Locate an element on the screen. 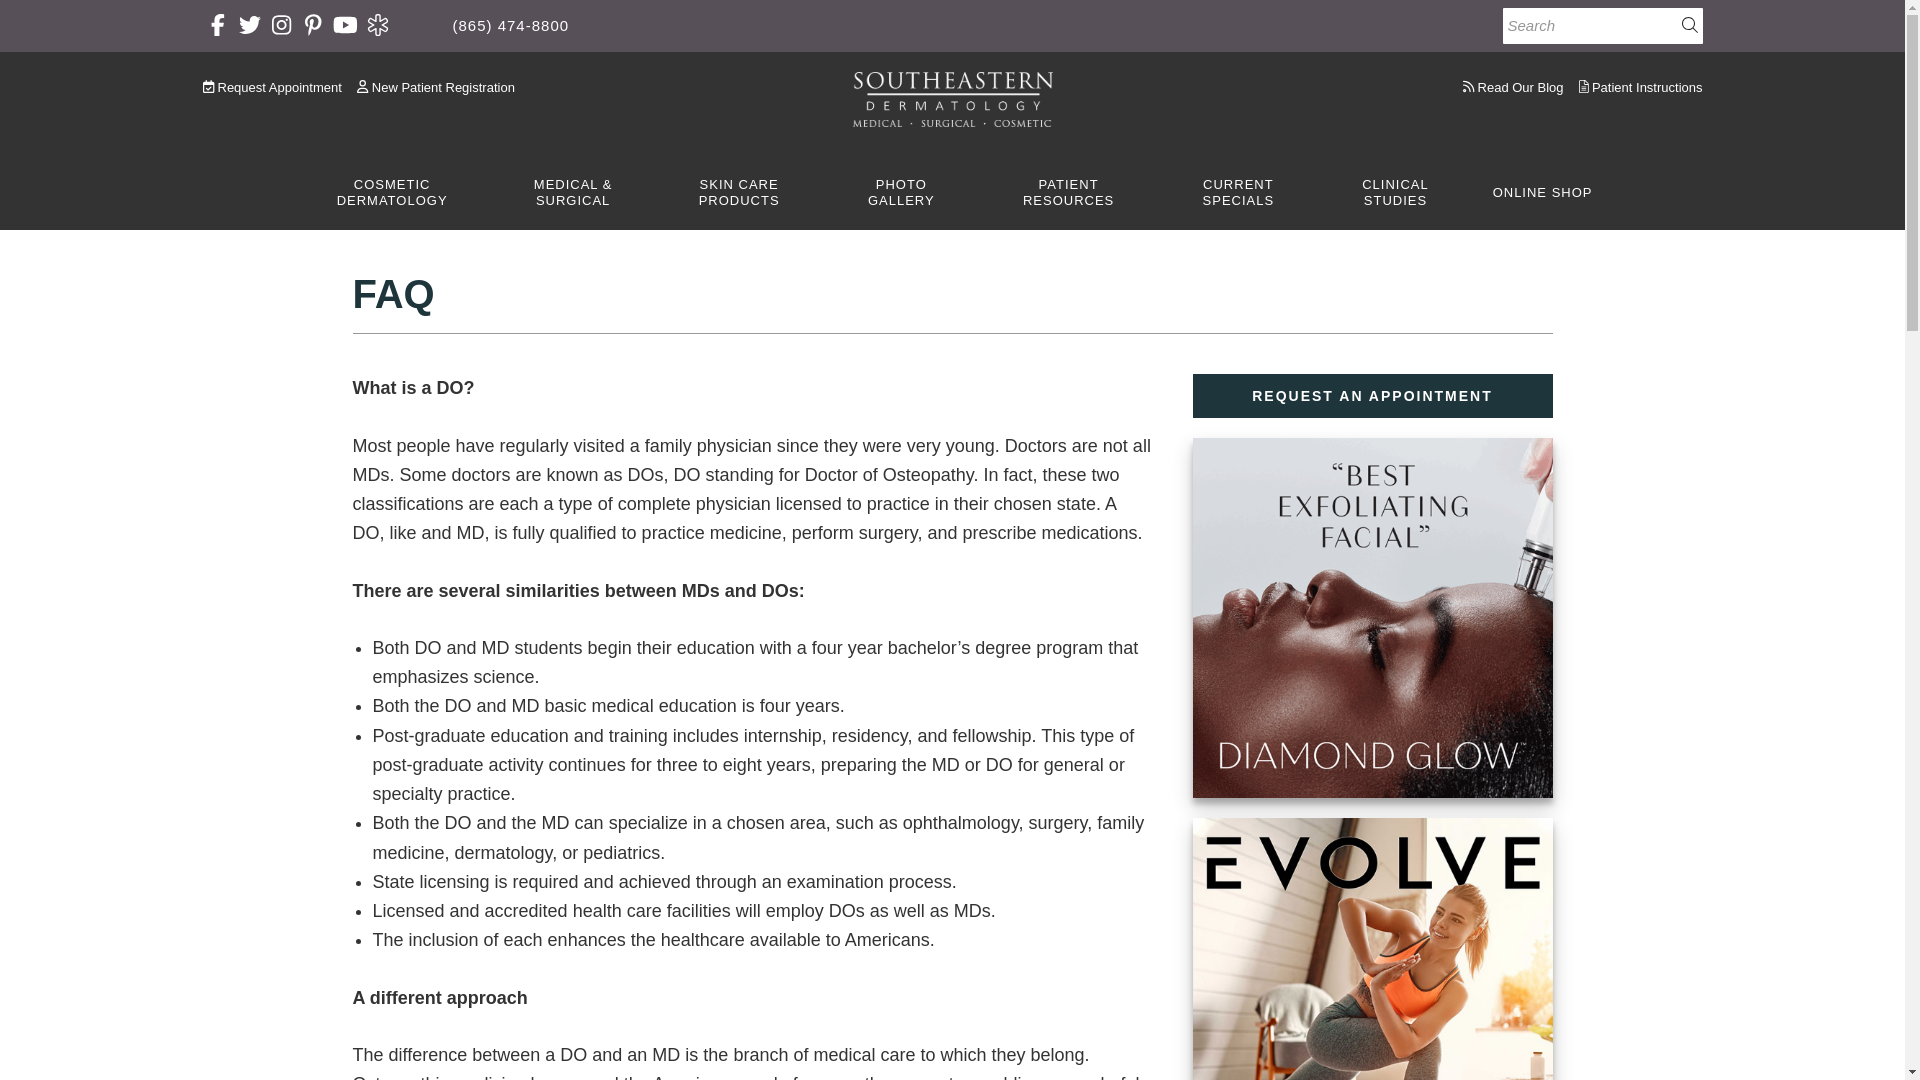 This screenshot has height=1080, width=1920. Request Appointment is located at coordinates (276, 87).